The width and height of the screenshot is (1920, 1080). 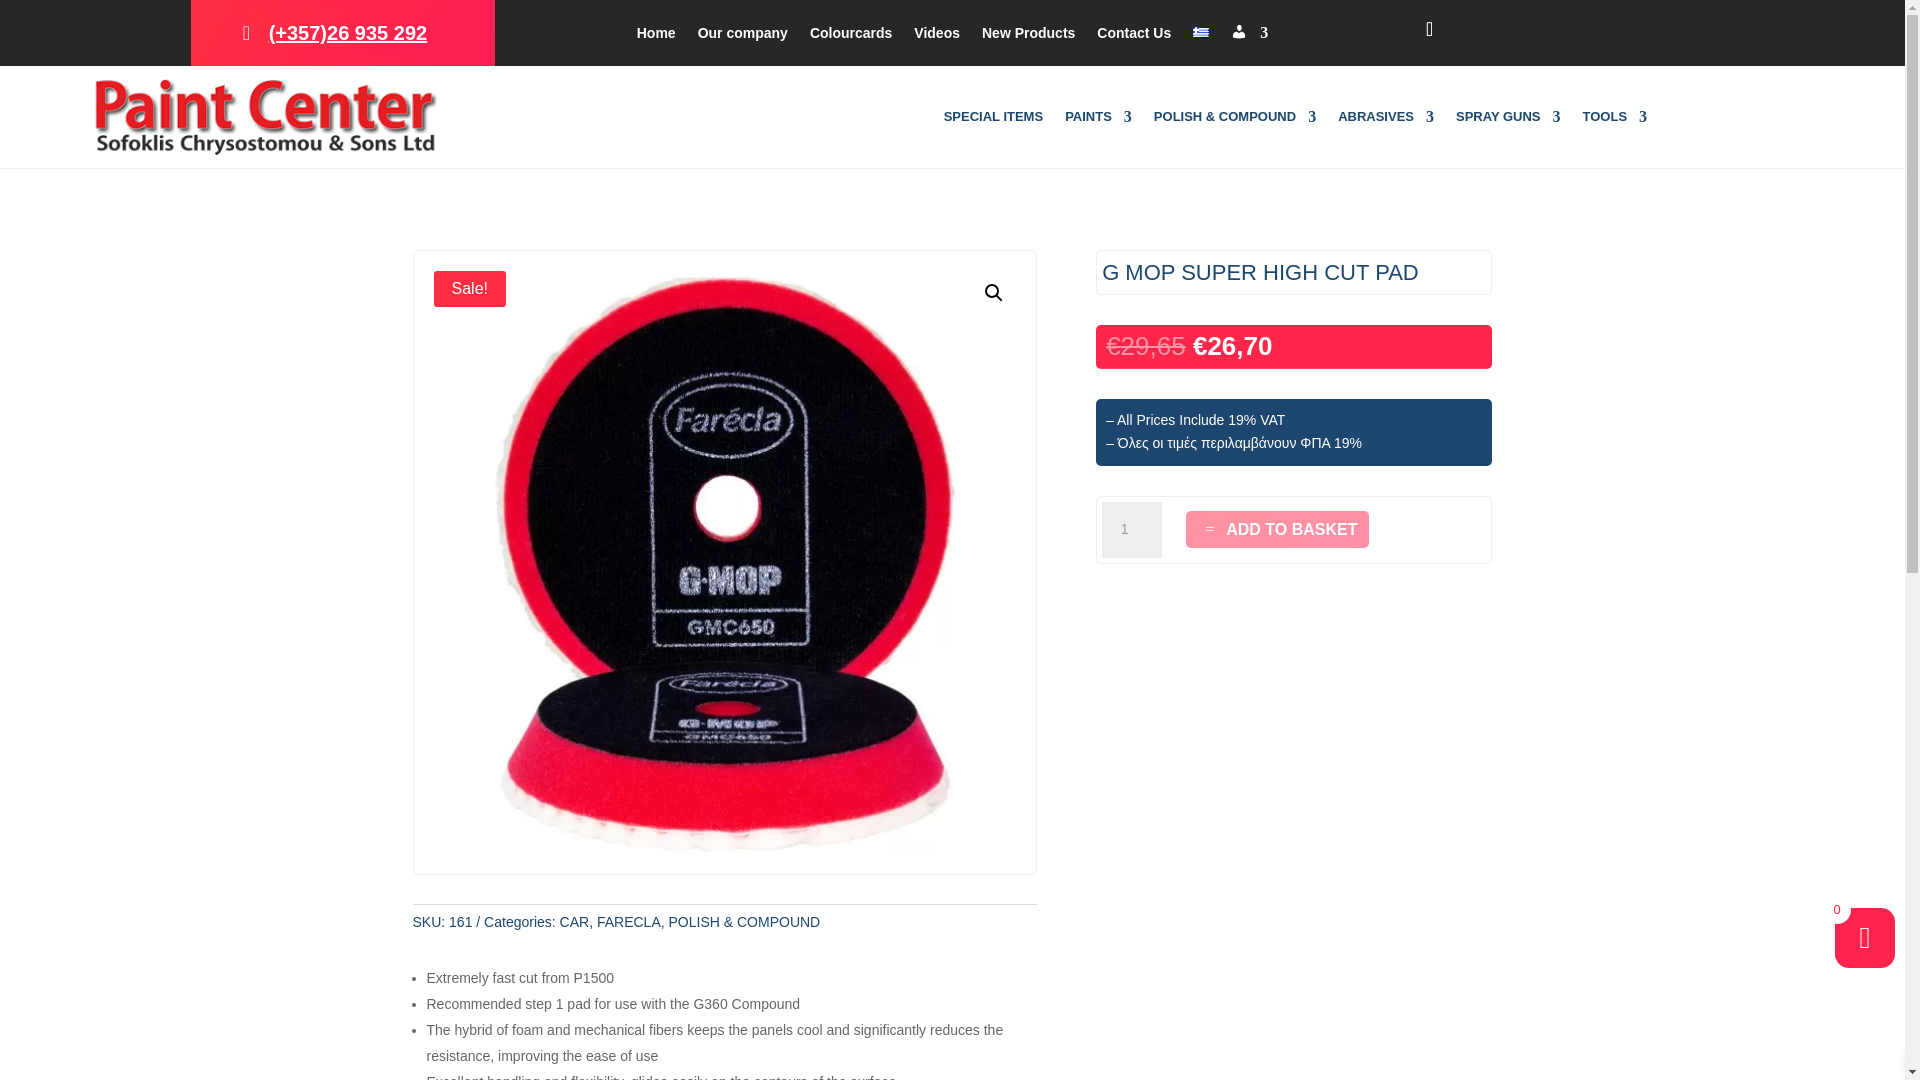 I want to click on SPECIAL ITEMS, so click(x=993, y=120).